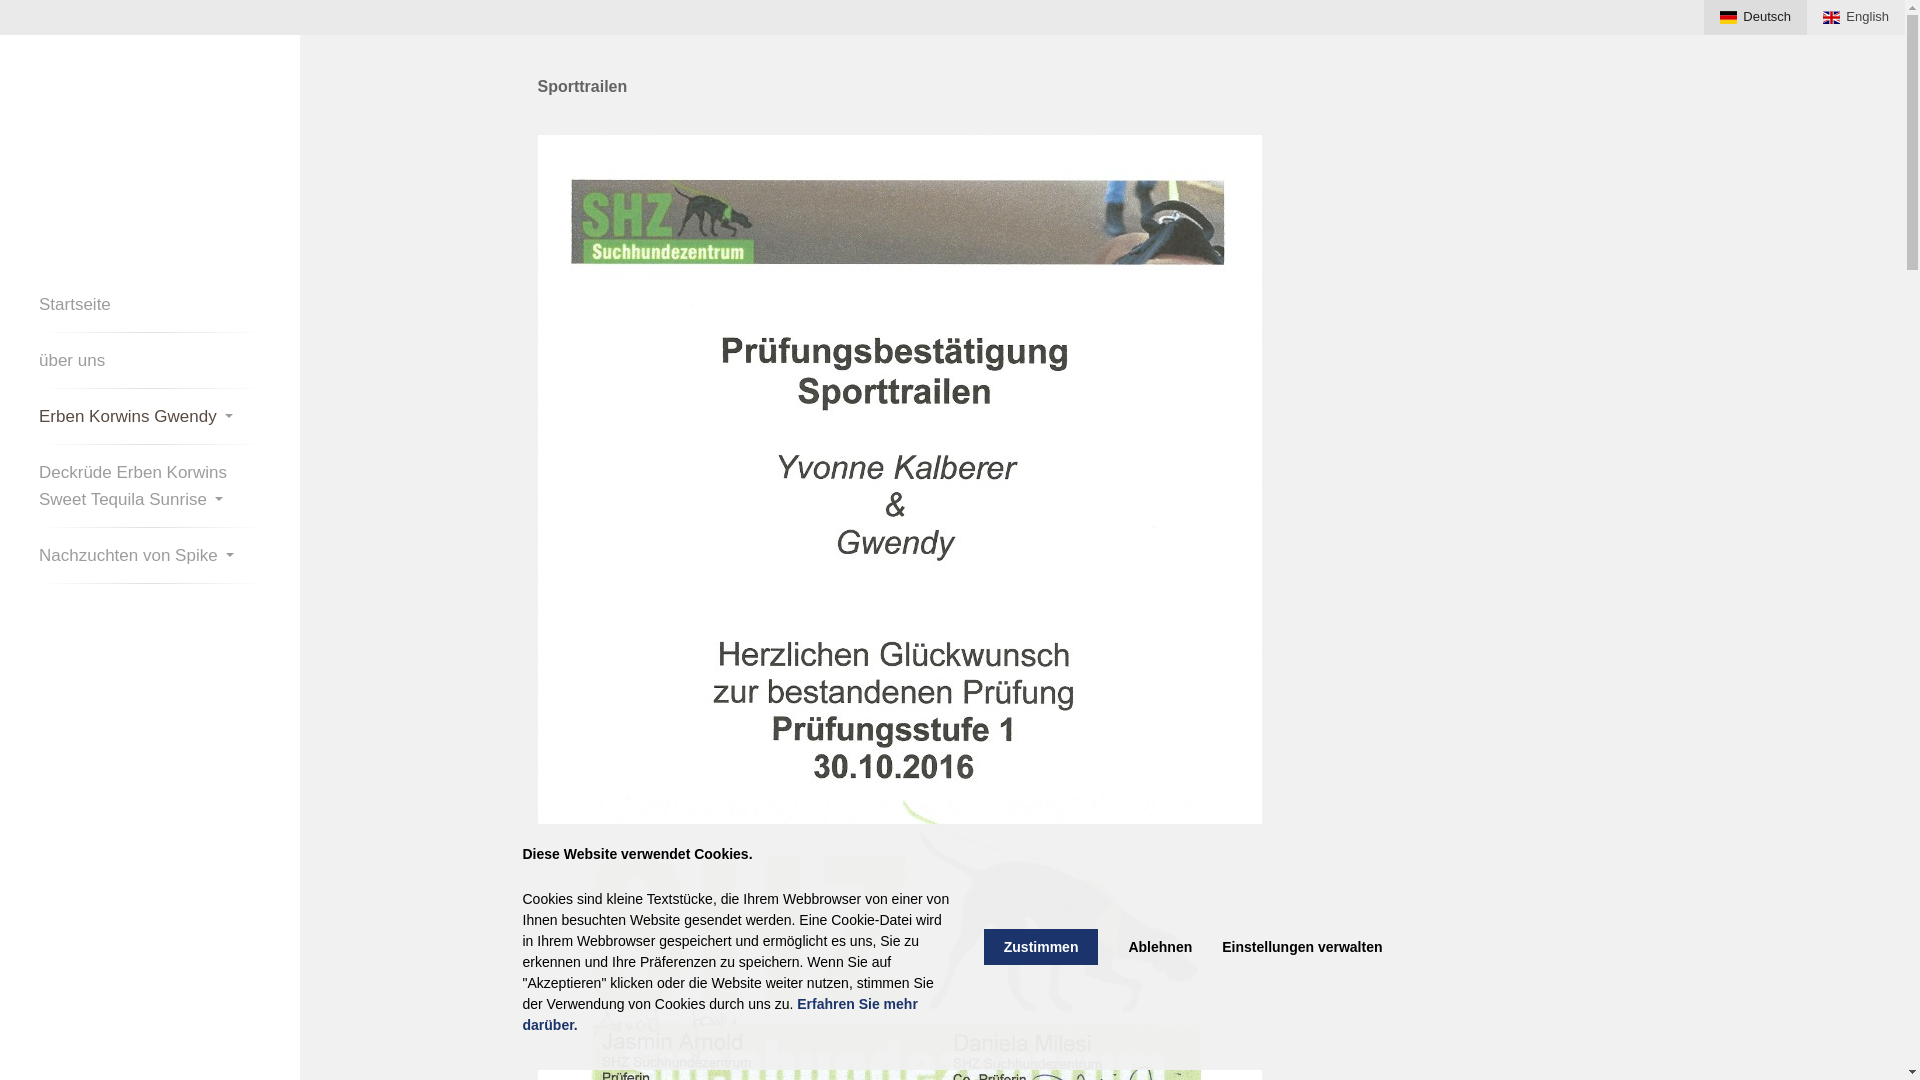  I want to click on Startseite, so click(150, 304).